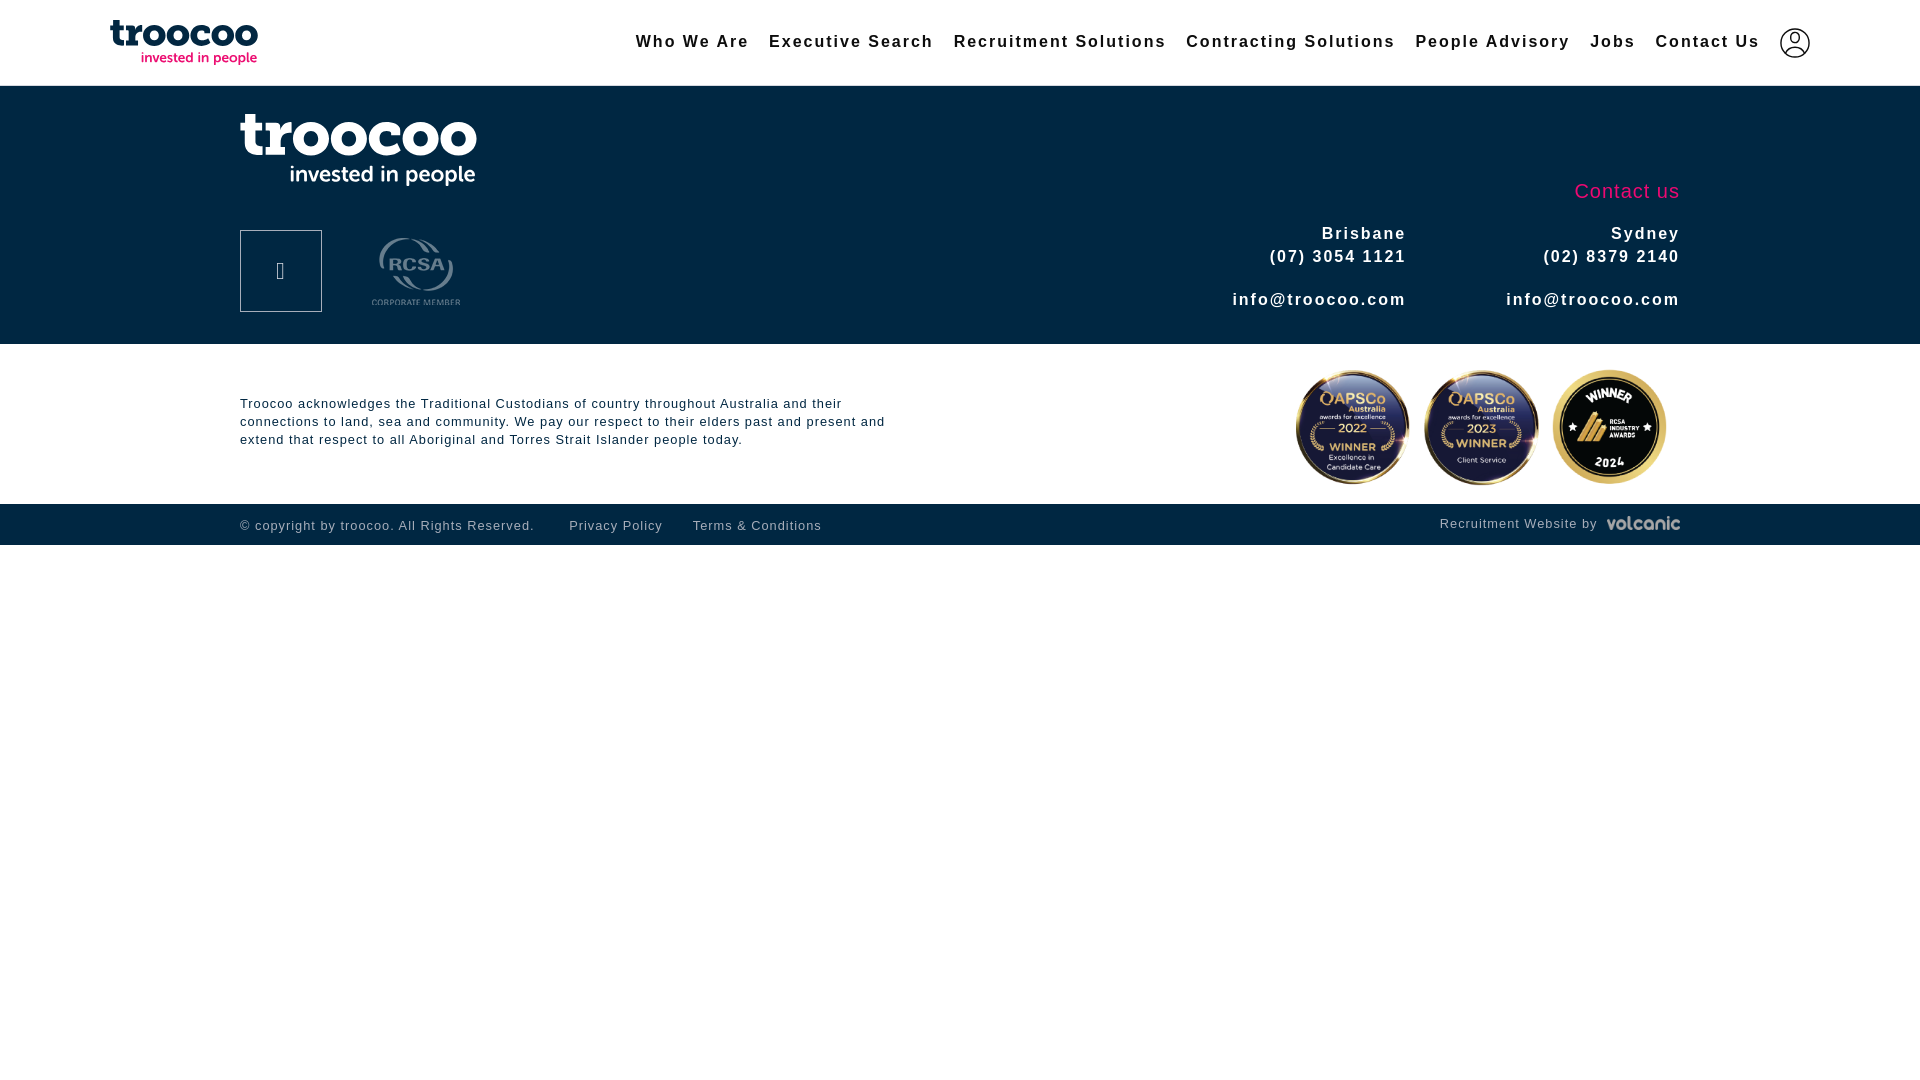  What do you see at coordinates (1794, 41) in the screenshot?
I see `Login` at bounding box center [1794, 41].